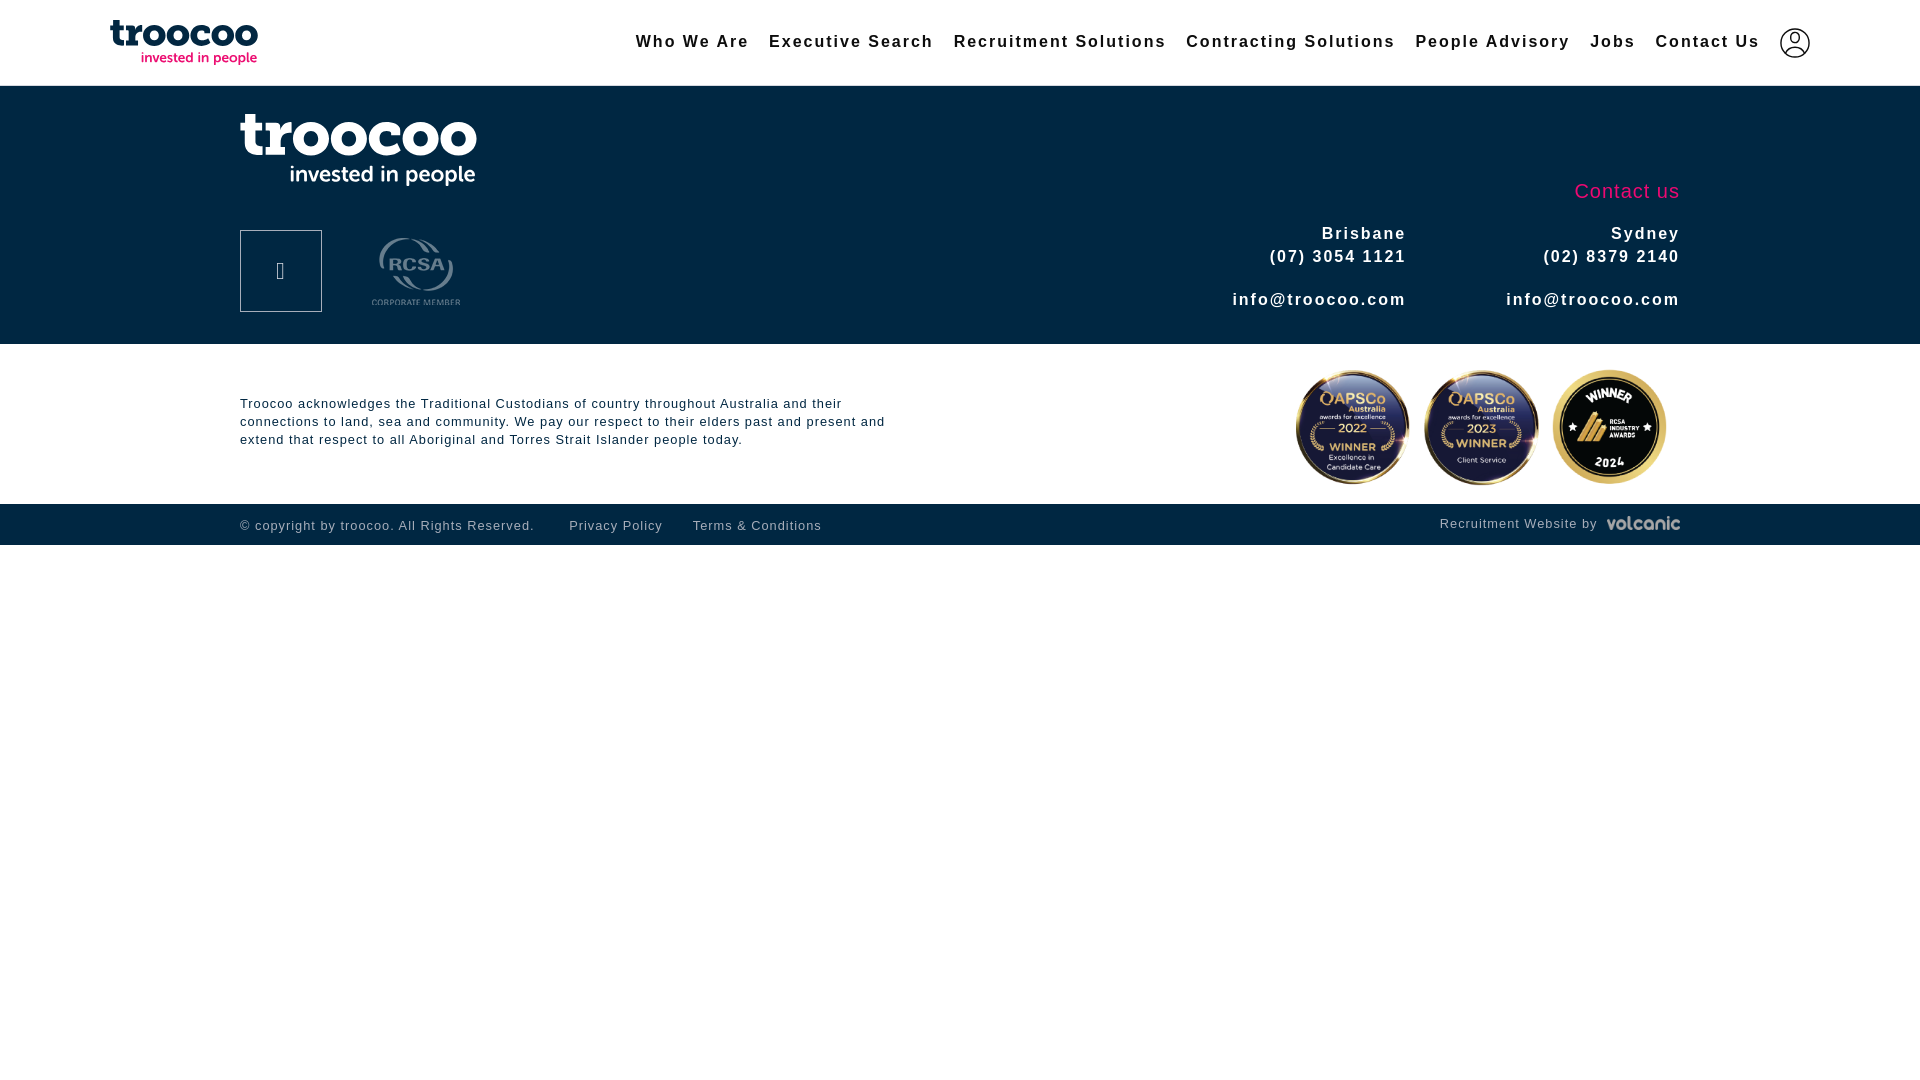  What do you see at coordinates (1794, 41) in the screenshot?
I see `Login` at bounding box center [1794, 41].